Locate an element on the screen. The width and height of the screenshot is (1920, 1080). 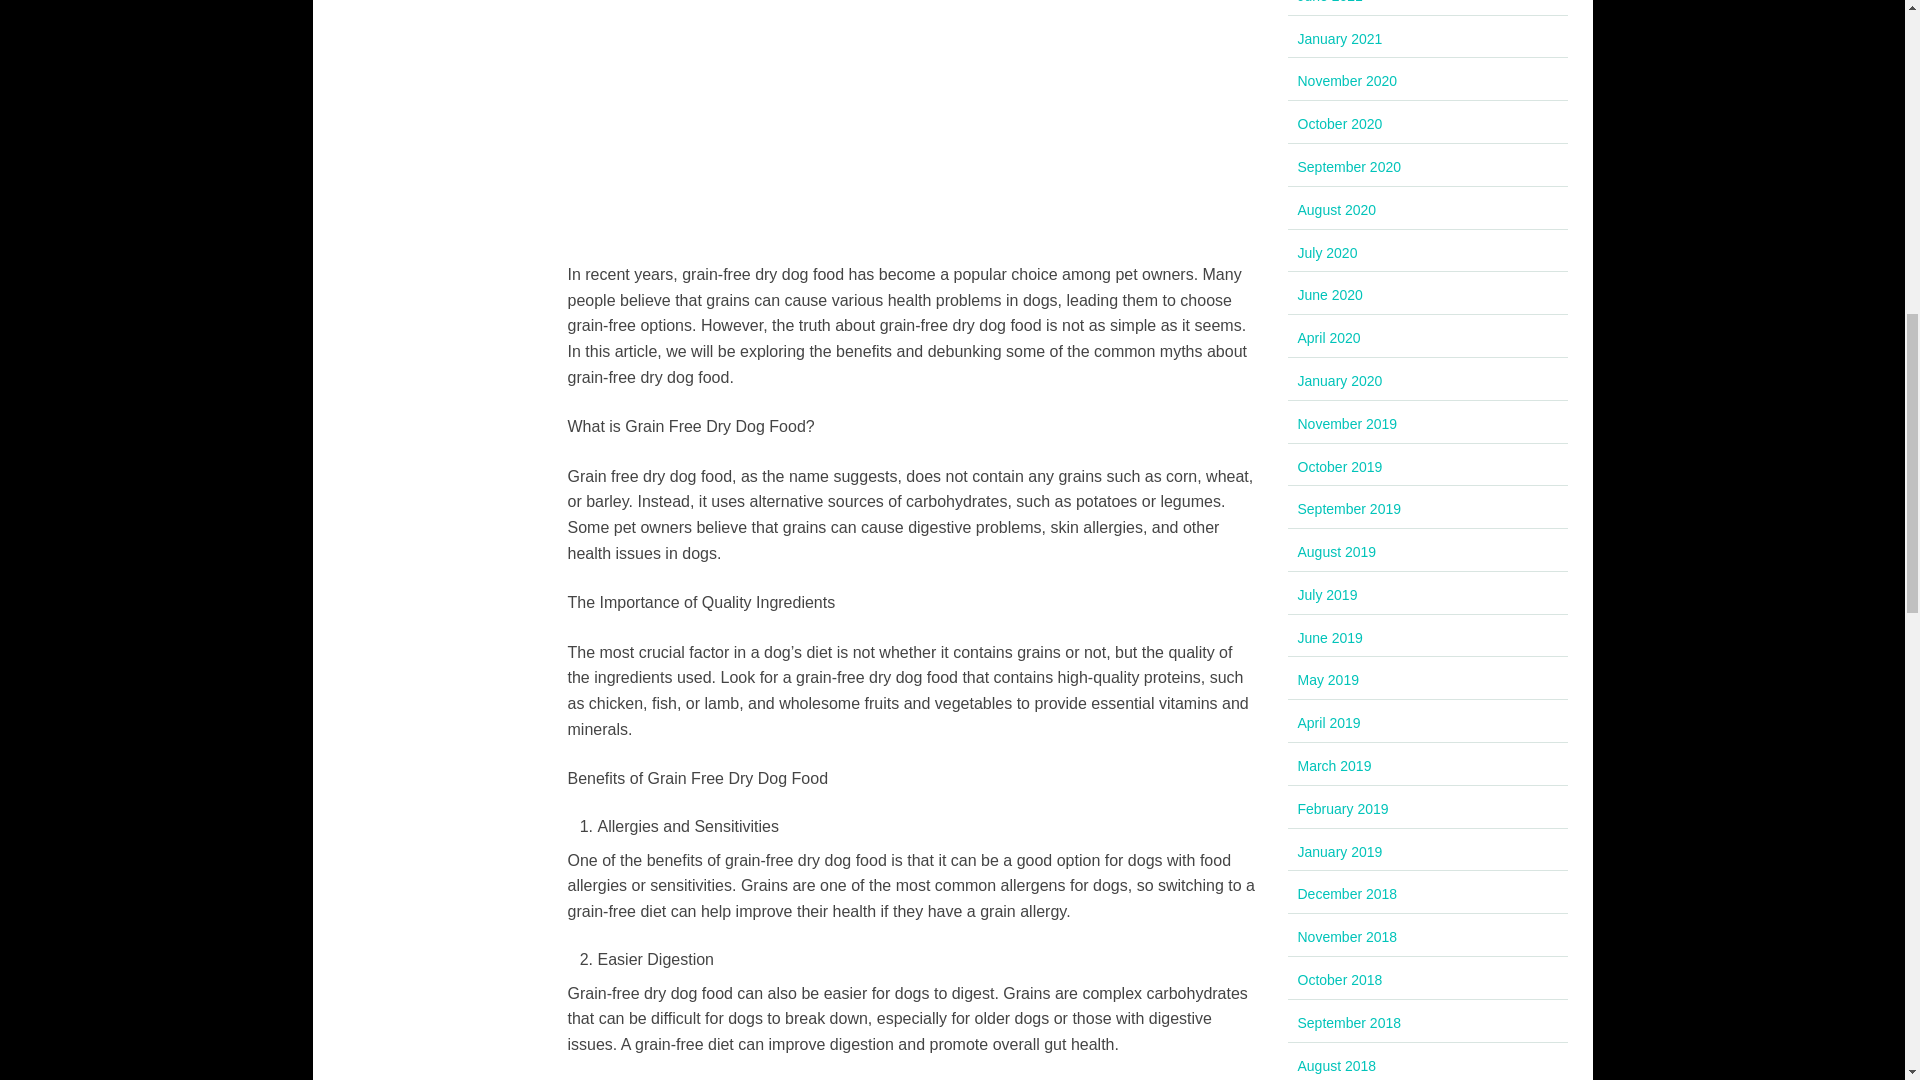
October 2020 is located at coordinates (1340, 123).